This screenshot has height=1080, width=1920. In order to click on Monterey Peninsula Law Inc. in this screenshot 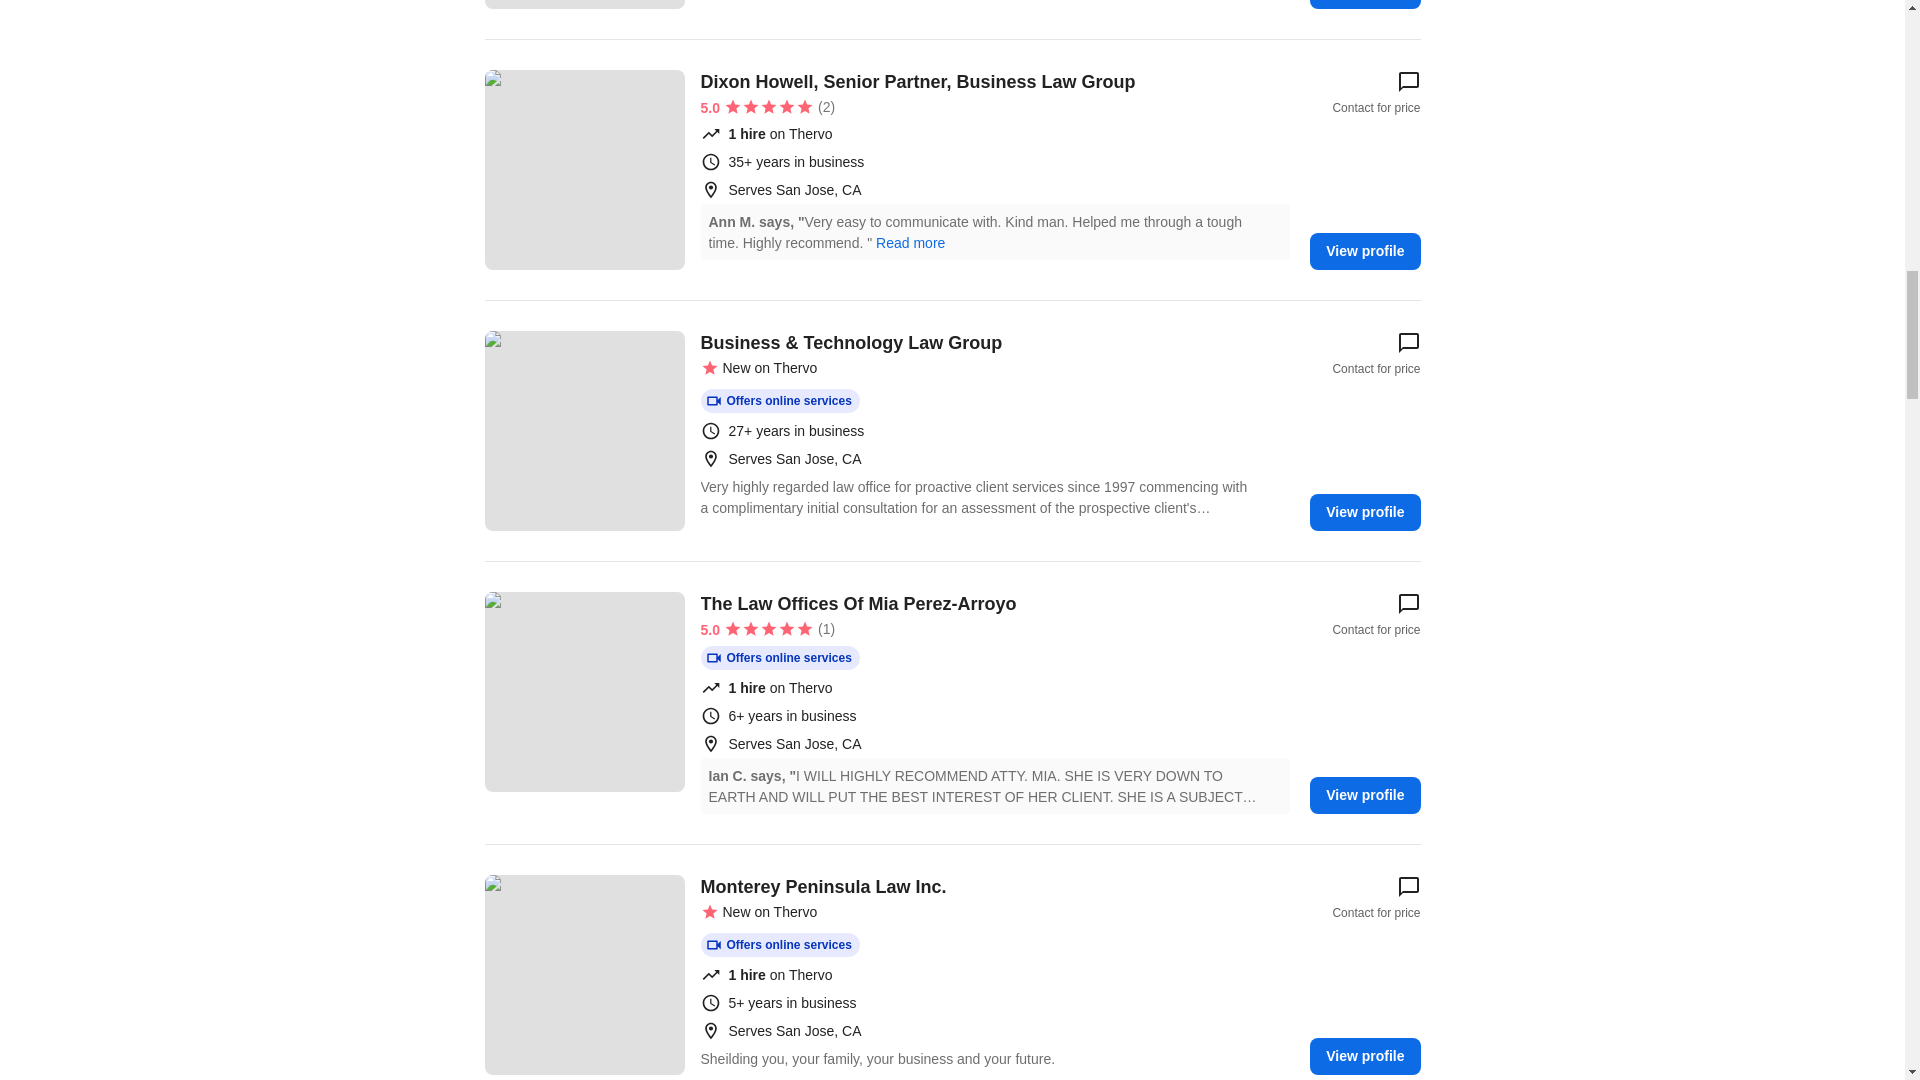, I will do `click(583, 974)`.